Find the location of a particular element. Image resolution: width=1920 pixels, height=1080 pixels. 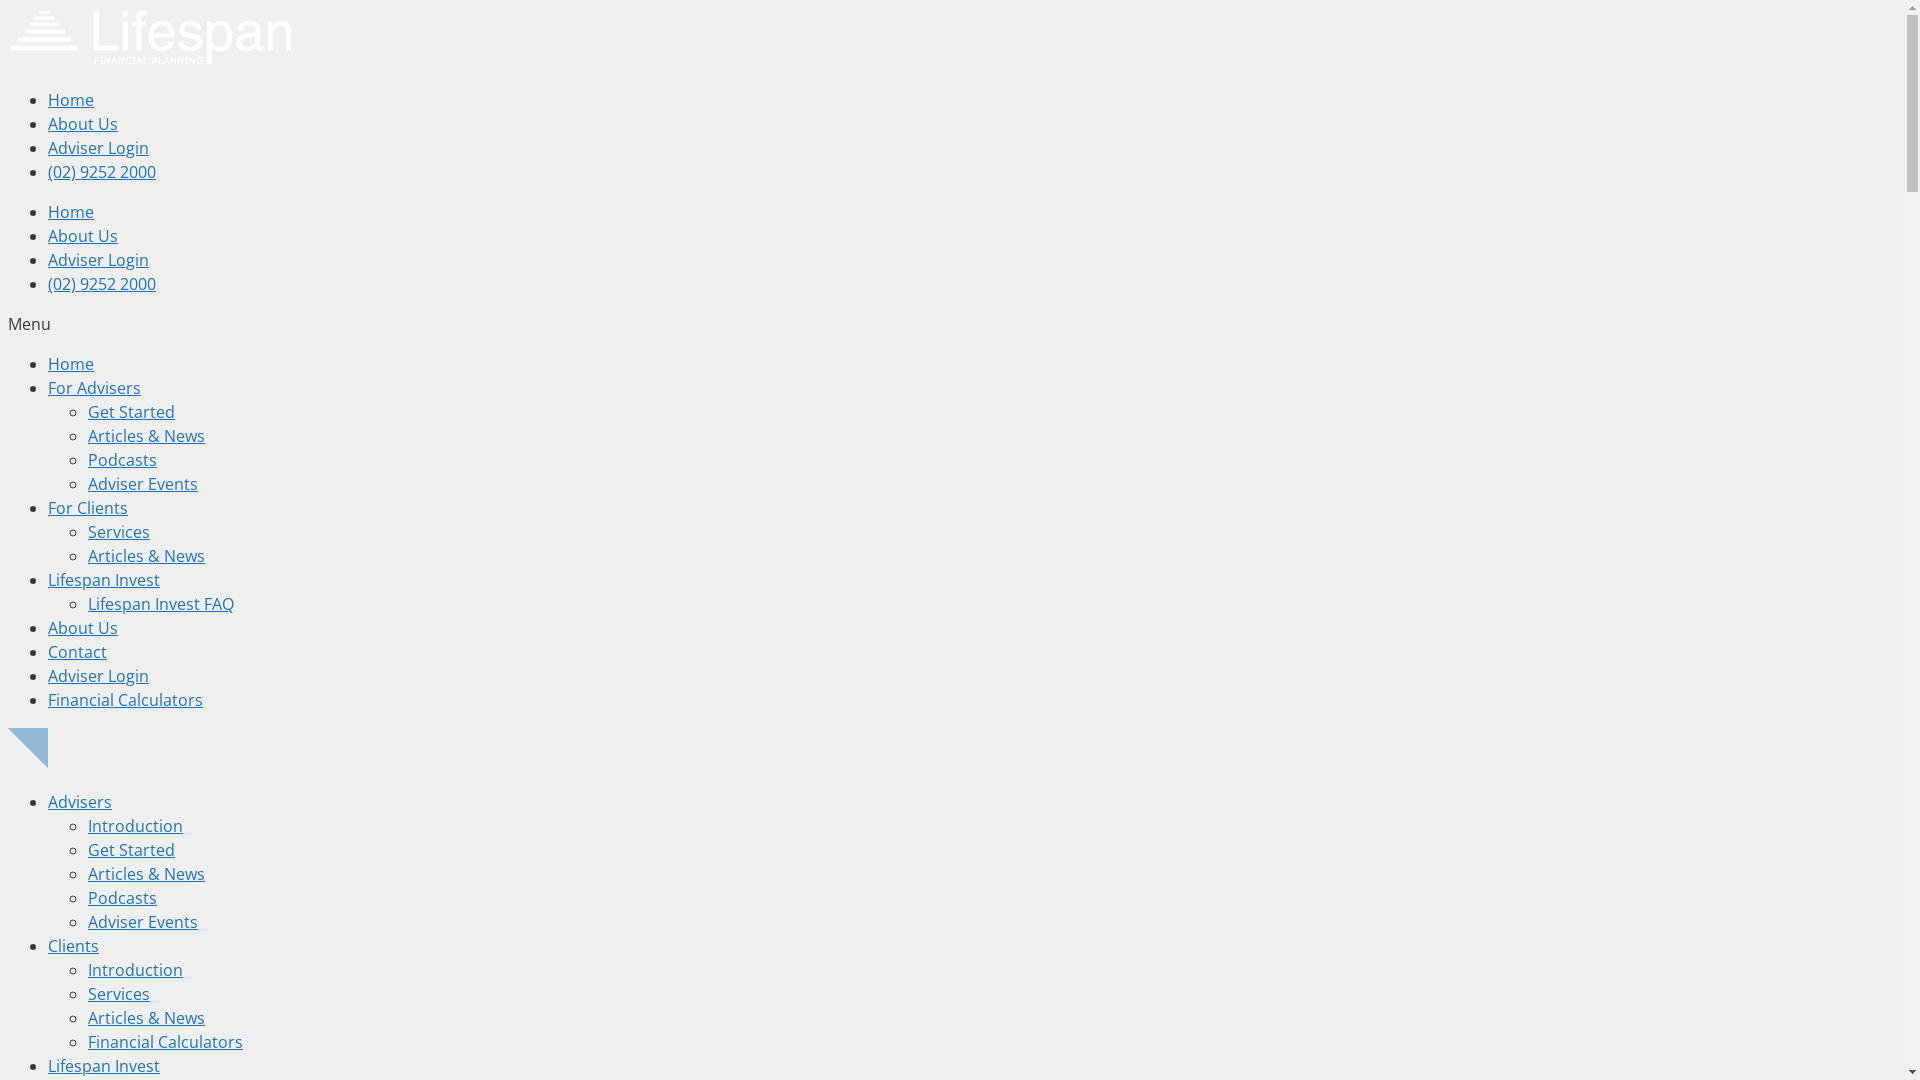

Skip to content is located at coordinates (8, 8).